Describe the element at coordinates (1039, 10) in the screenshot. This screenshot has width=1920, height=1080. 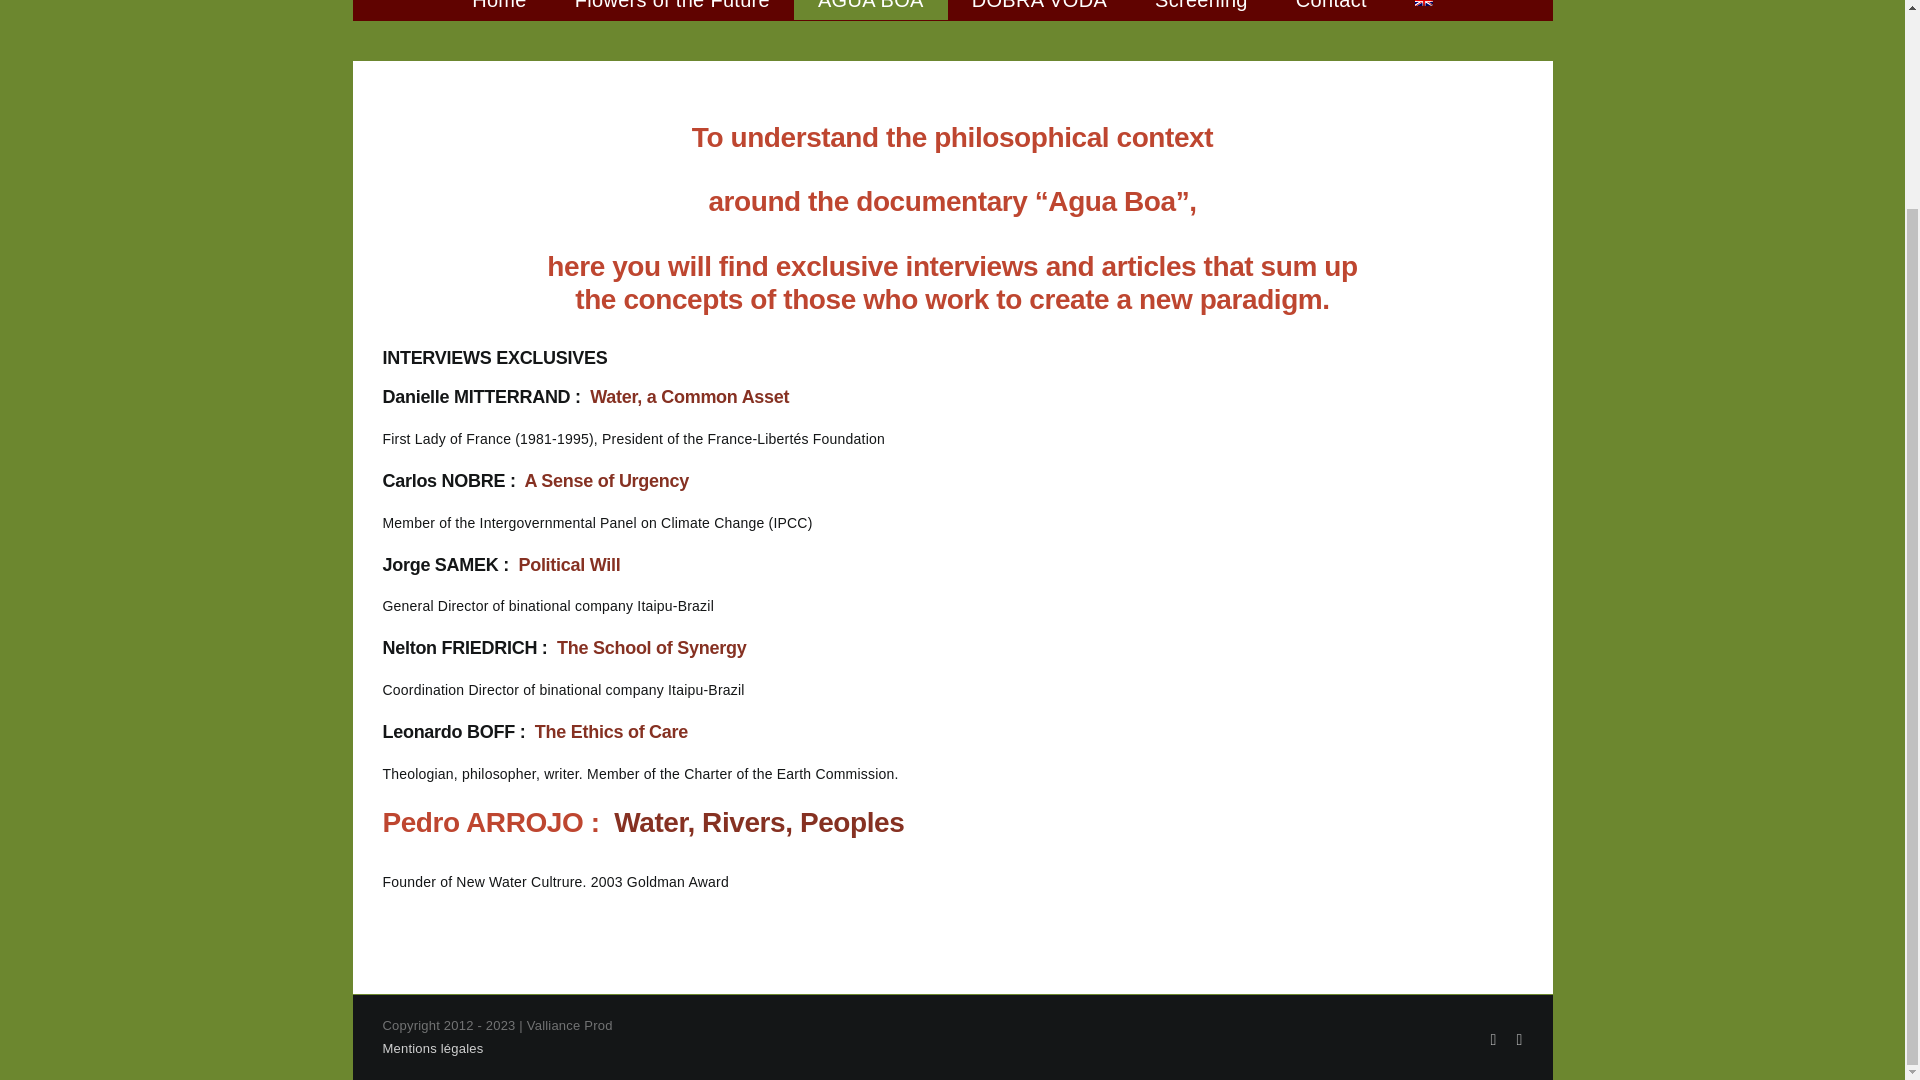
I see `DOBRA VODA` at that location.